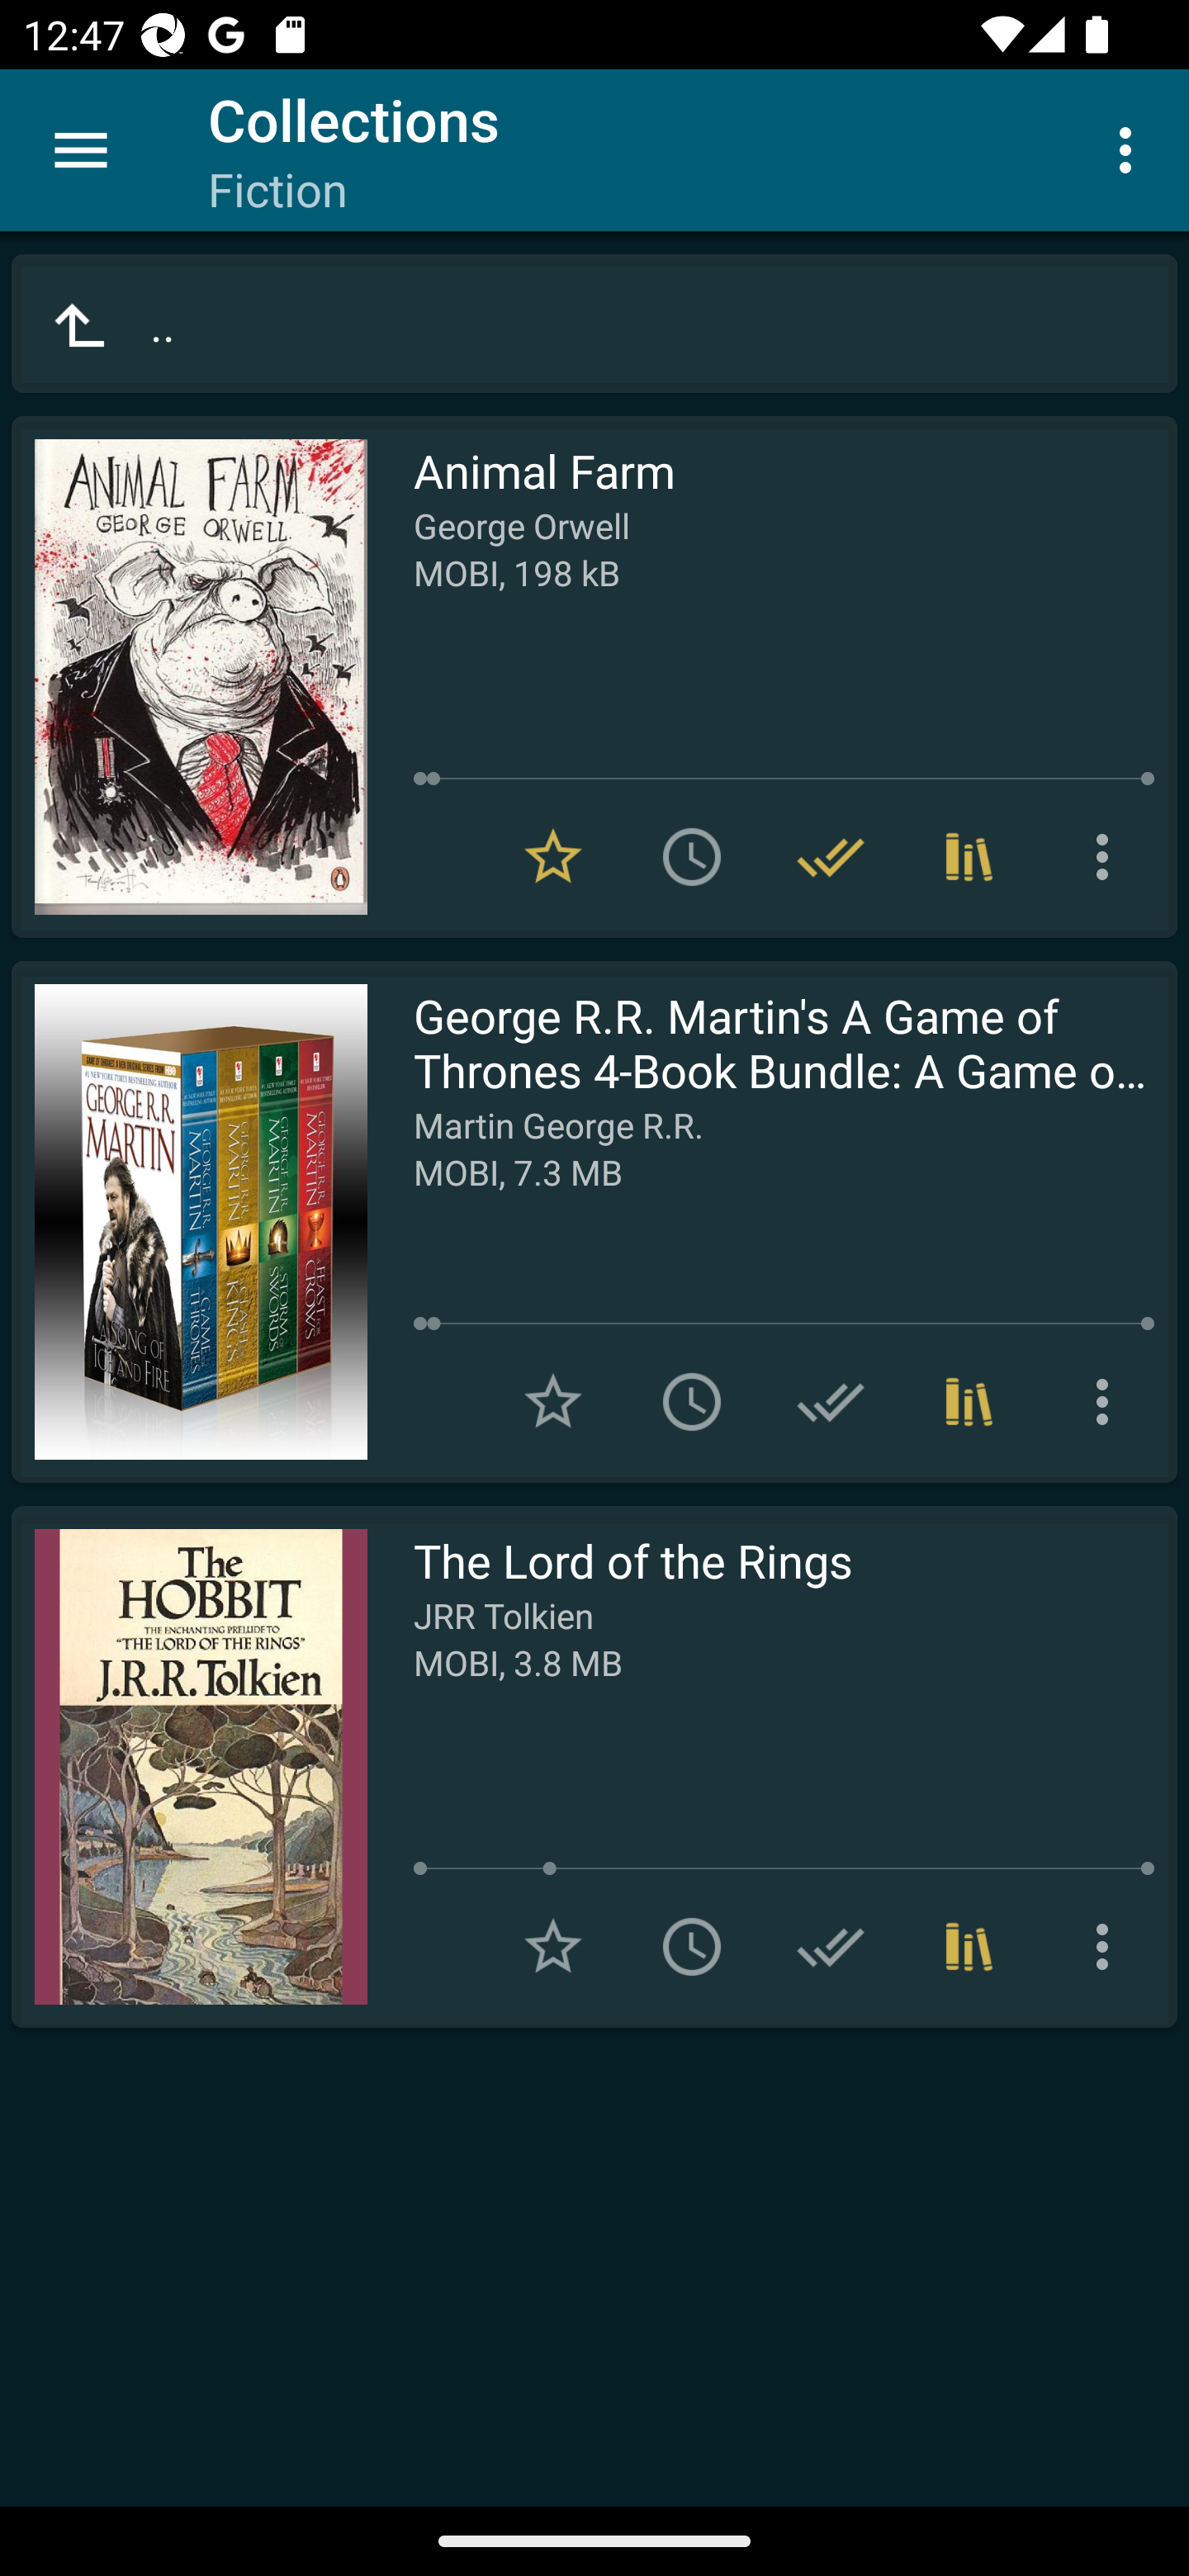 The height and width of the screenshot is (2576, 1189). What do you see at coordinates (831, 1401) in the screenshot?
I see `Add to Have read` at bounding box center [831, 1401].